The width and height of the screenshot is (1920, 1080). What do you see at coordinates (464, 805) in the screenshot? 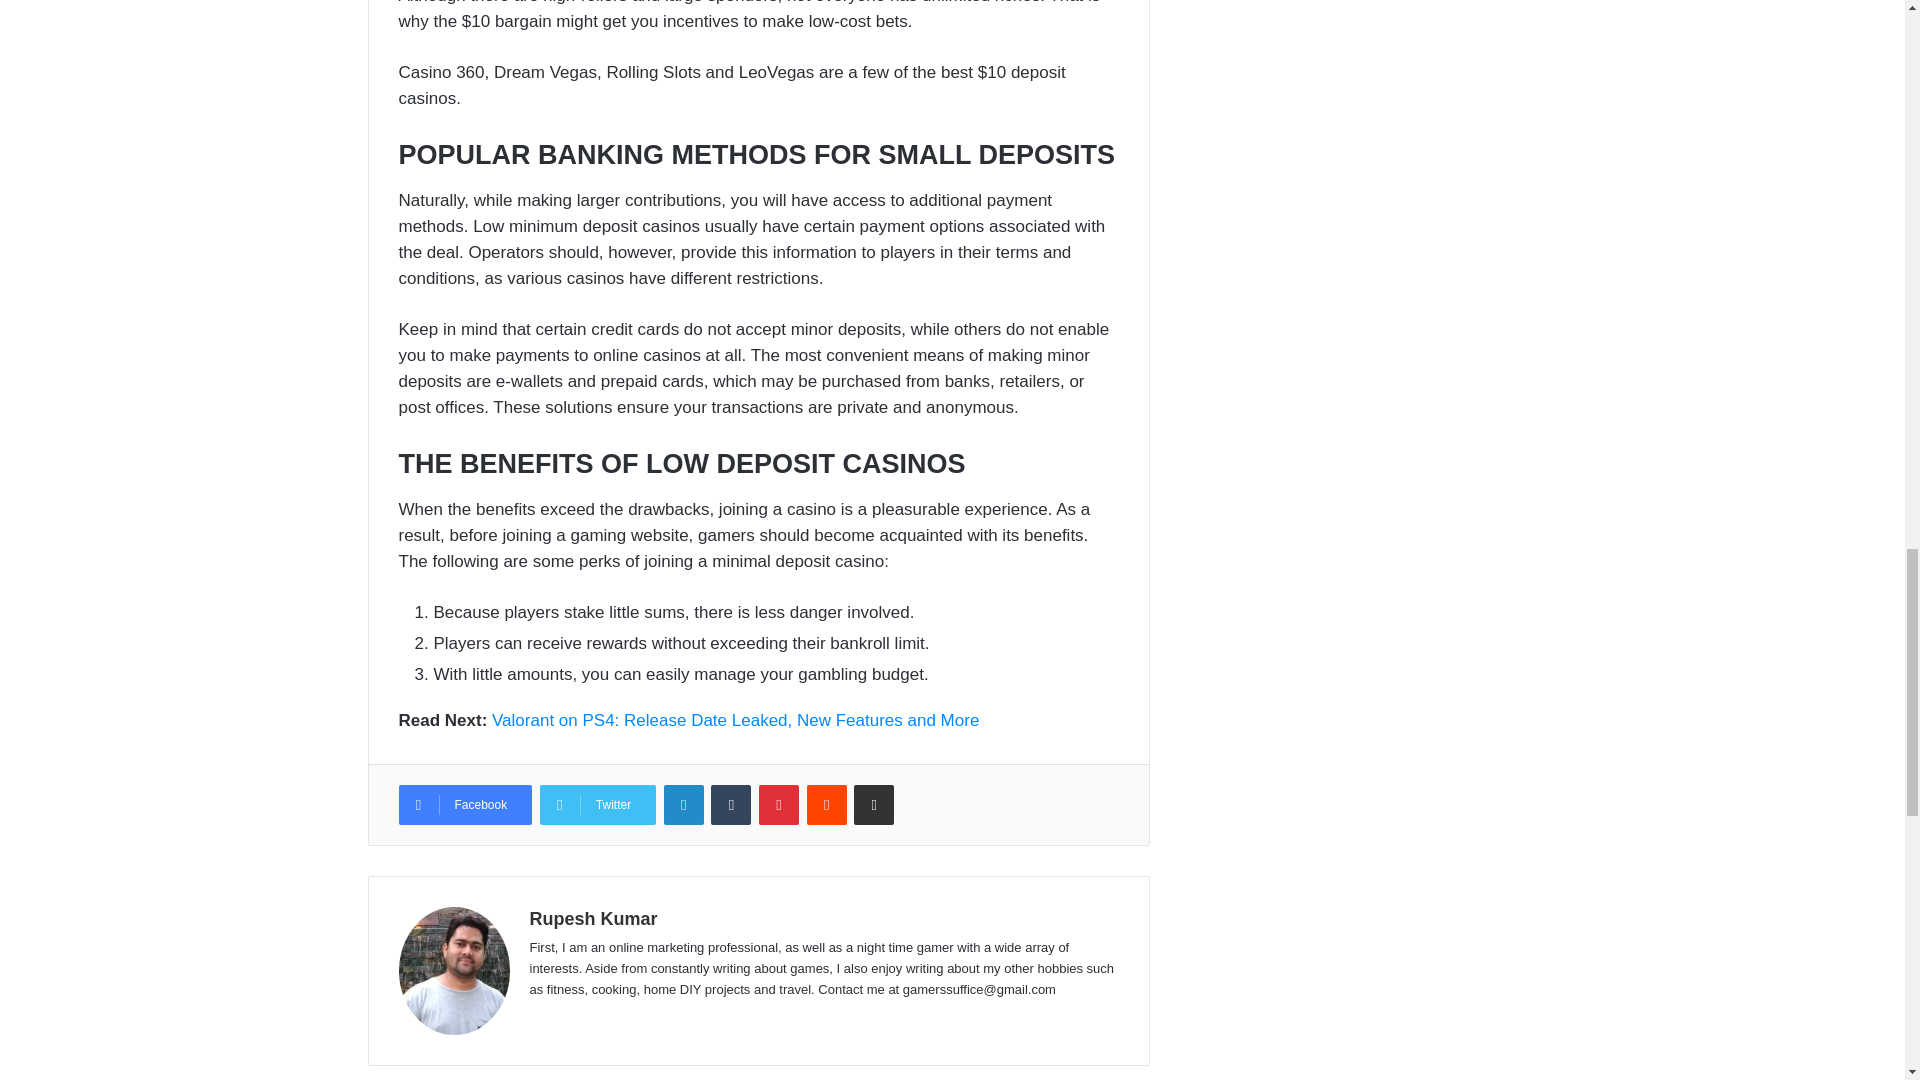
I see `Facebook` at bounding box center [464, 805].